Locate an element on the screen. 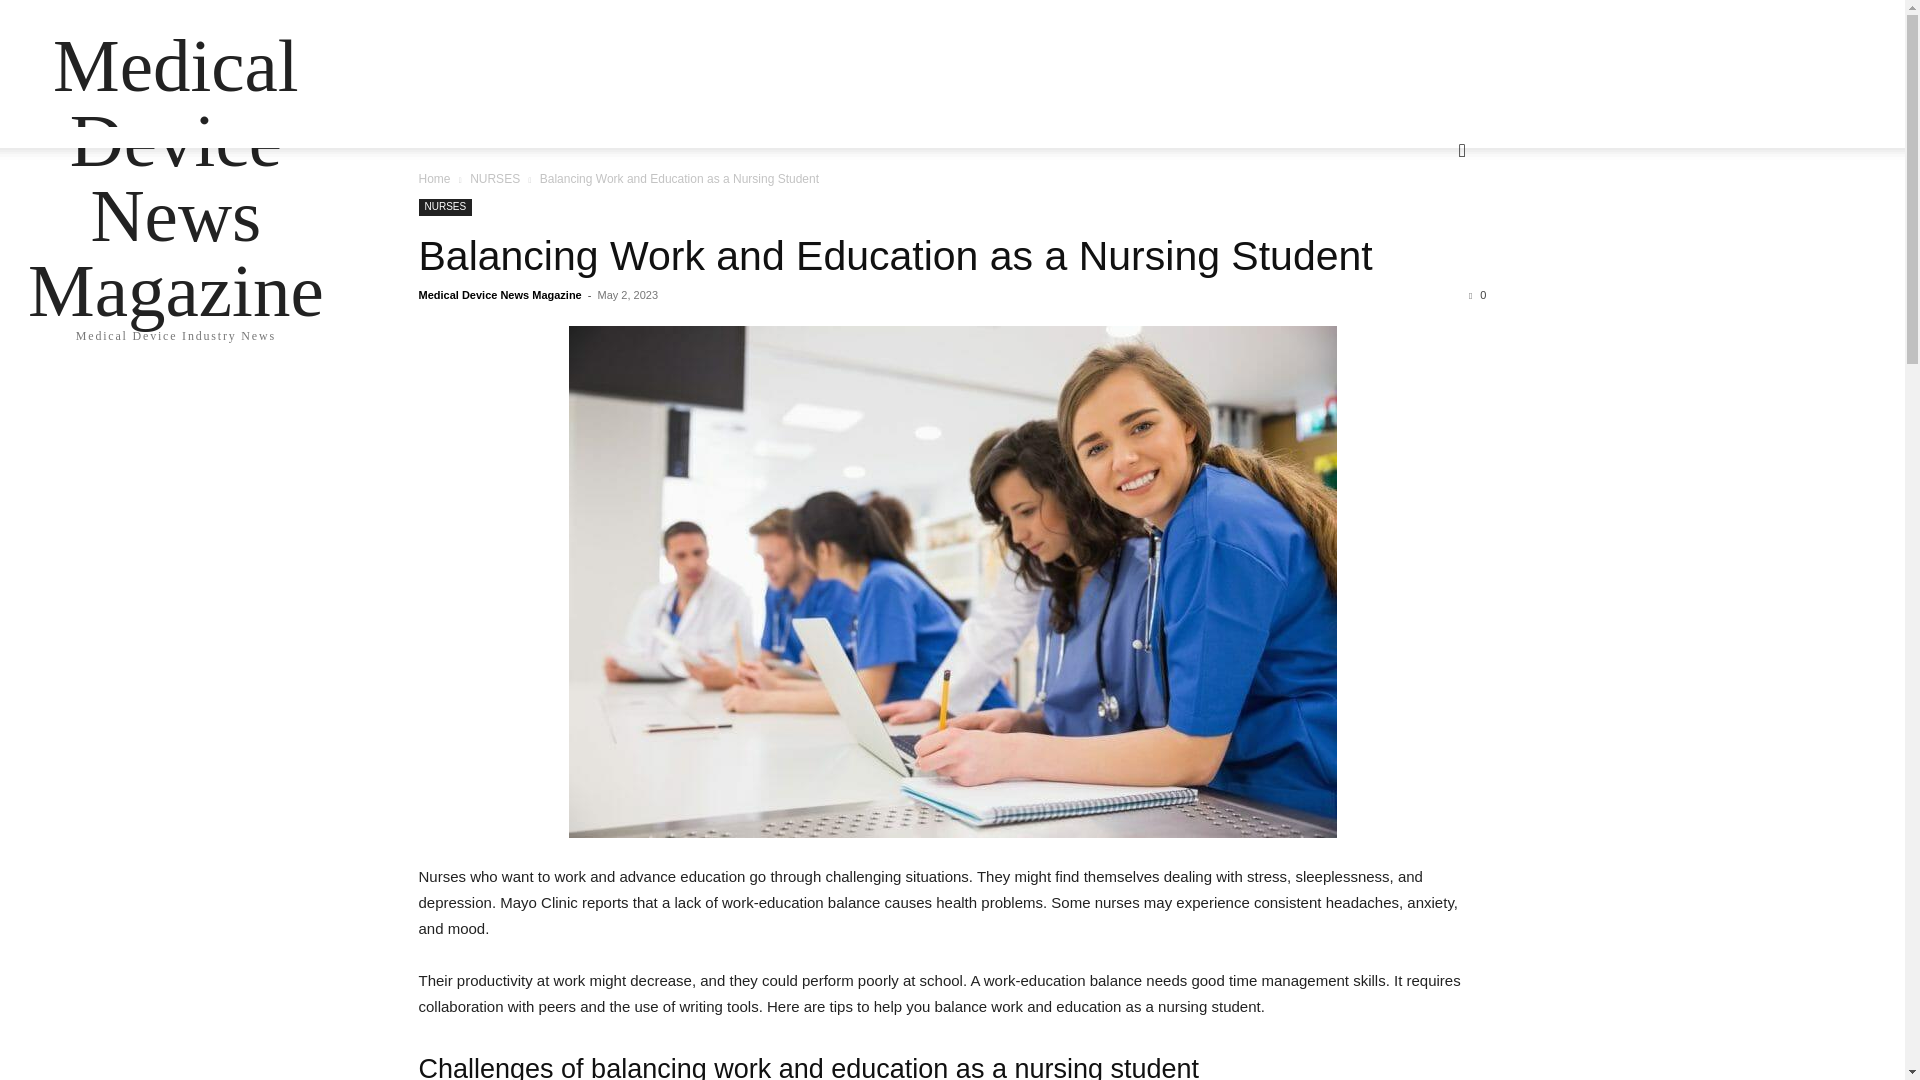 This screenshot has height=1080, width=1920. Medical Device News Magazine is located at coordinates (176, 178).